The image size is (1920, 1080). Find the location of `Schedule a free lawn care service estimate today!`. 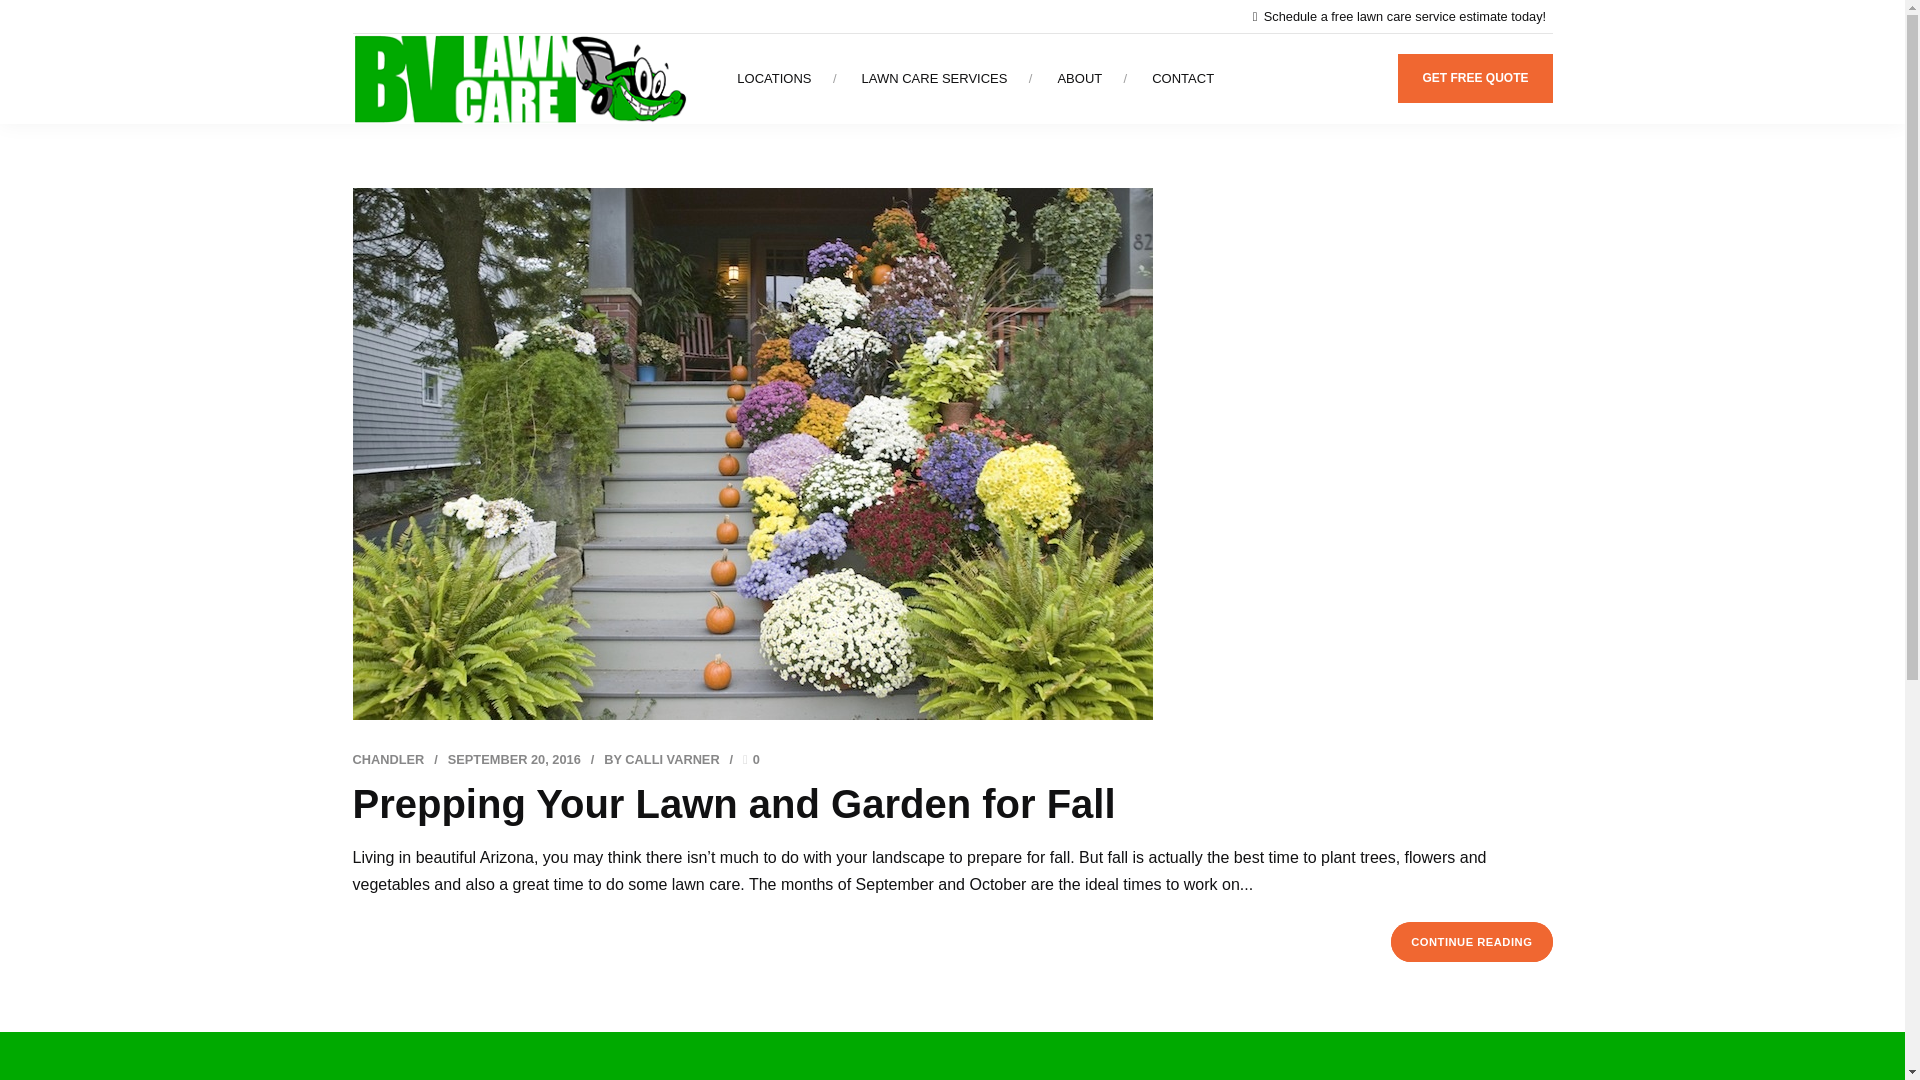

Schedule a free lawn care service estimate today! is located at coordinates (1403, 16).